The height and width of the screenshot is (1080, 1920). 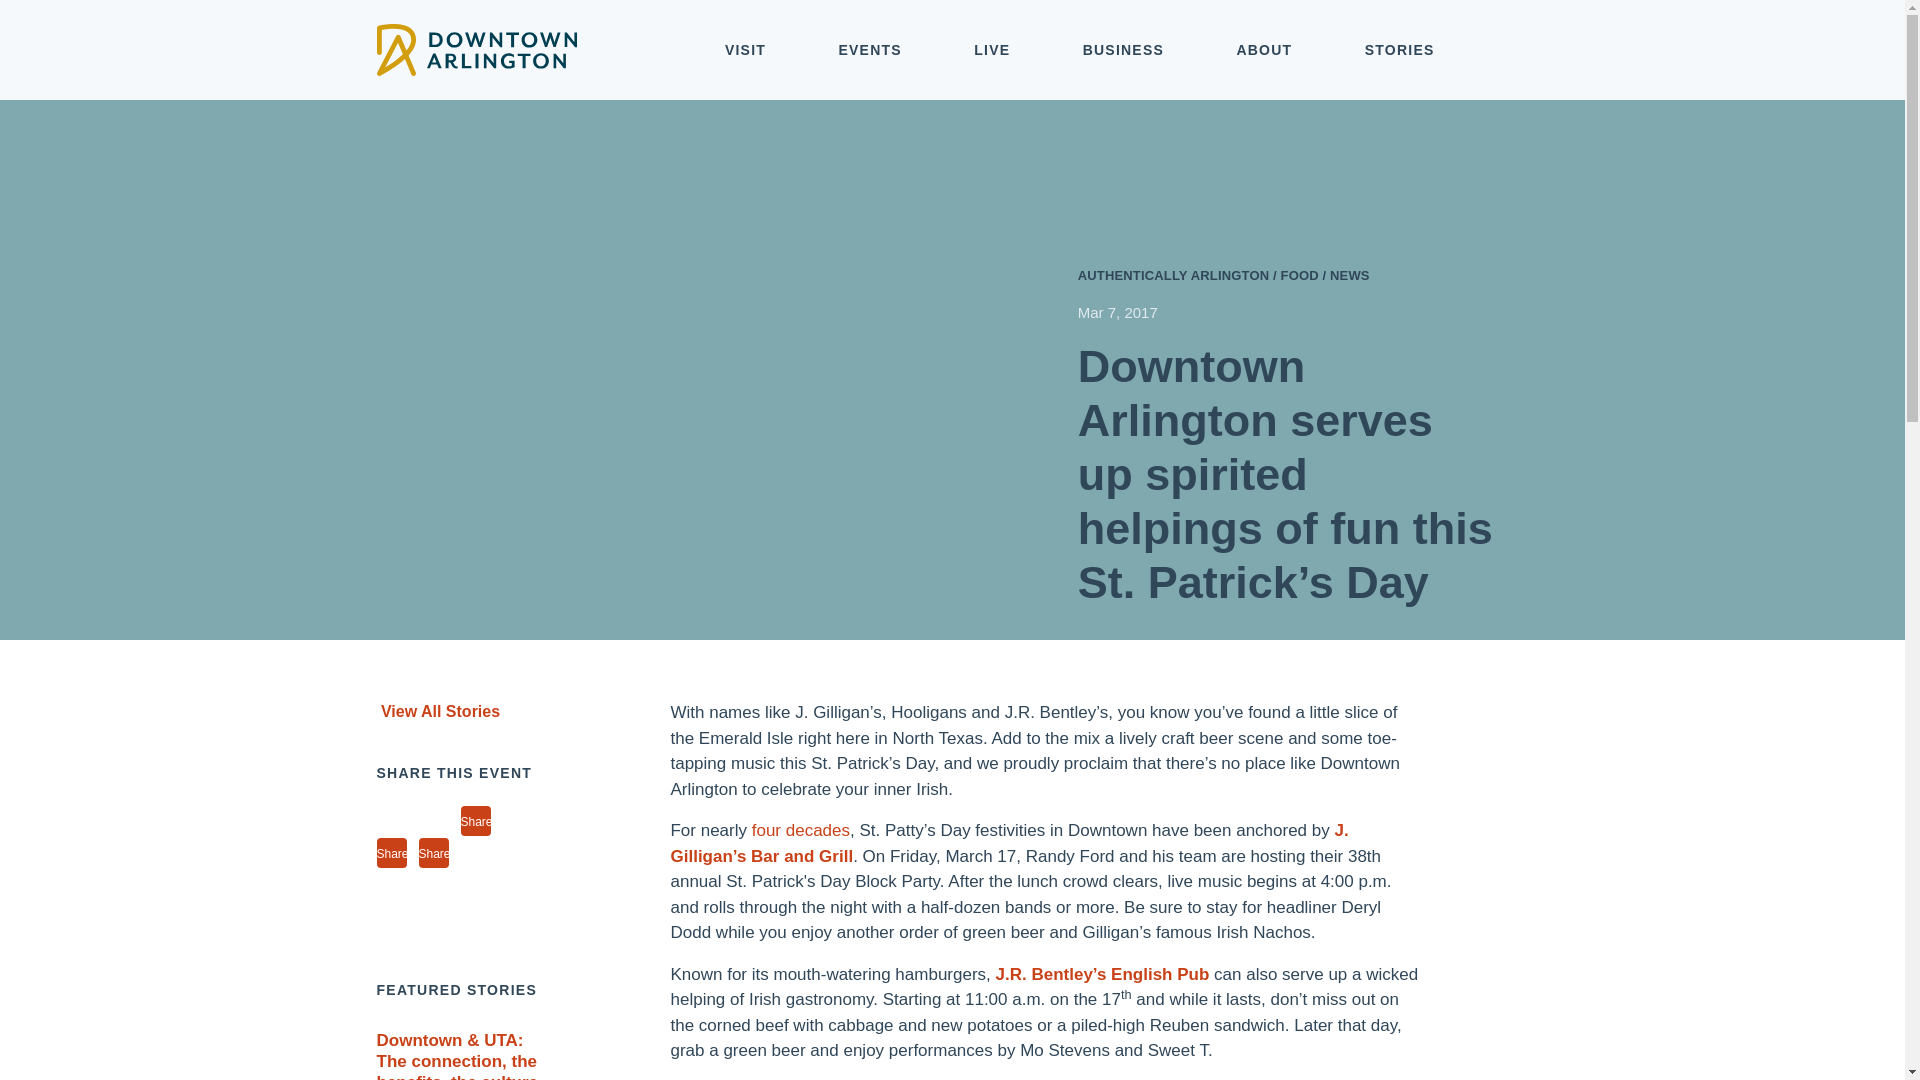 What do you see at coordinates (992, 50) in the screenshot?
I see `LIVE` at bounding box center [992, 50].